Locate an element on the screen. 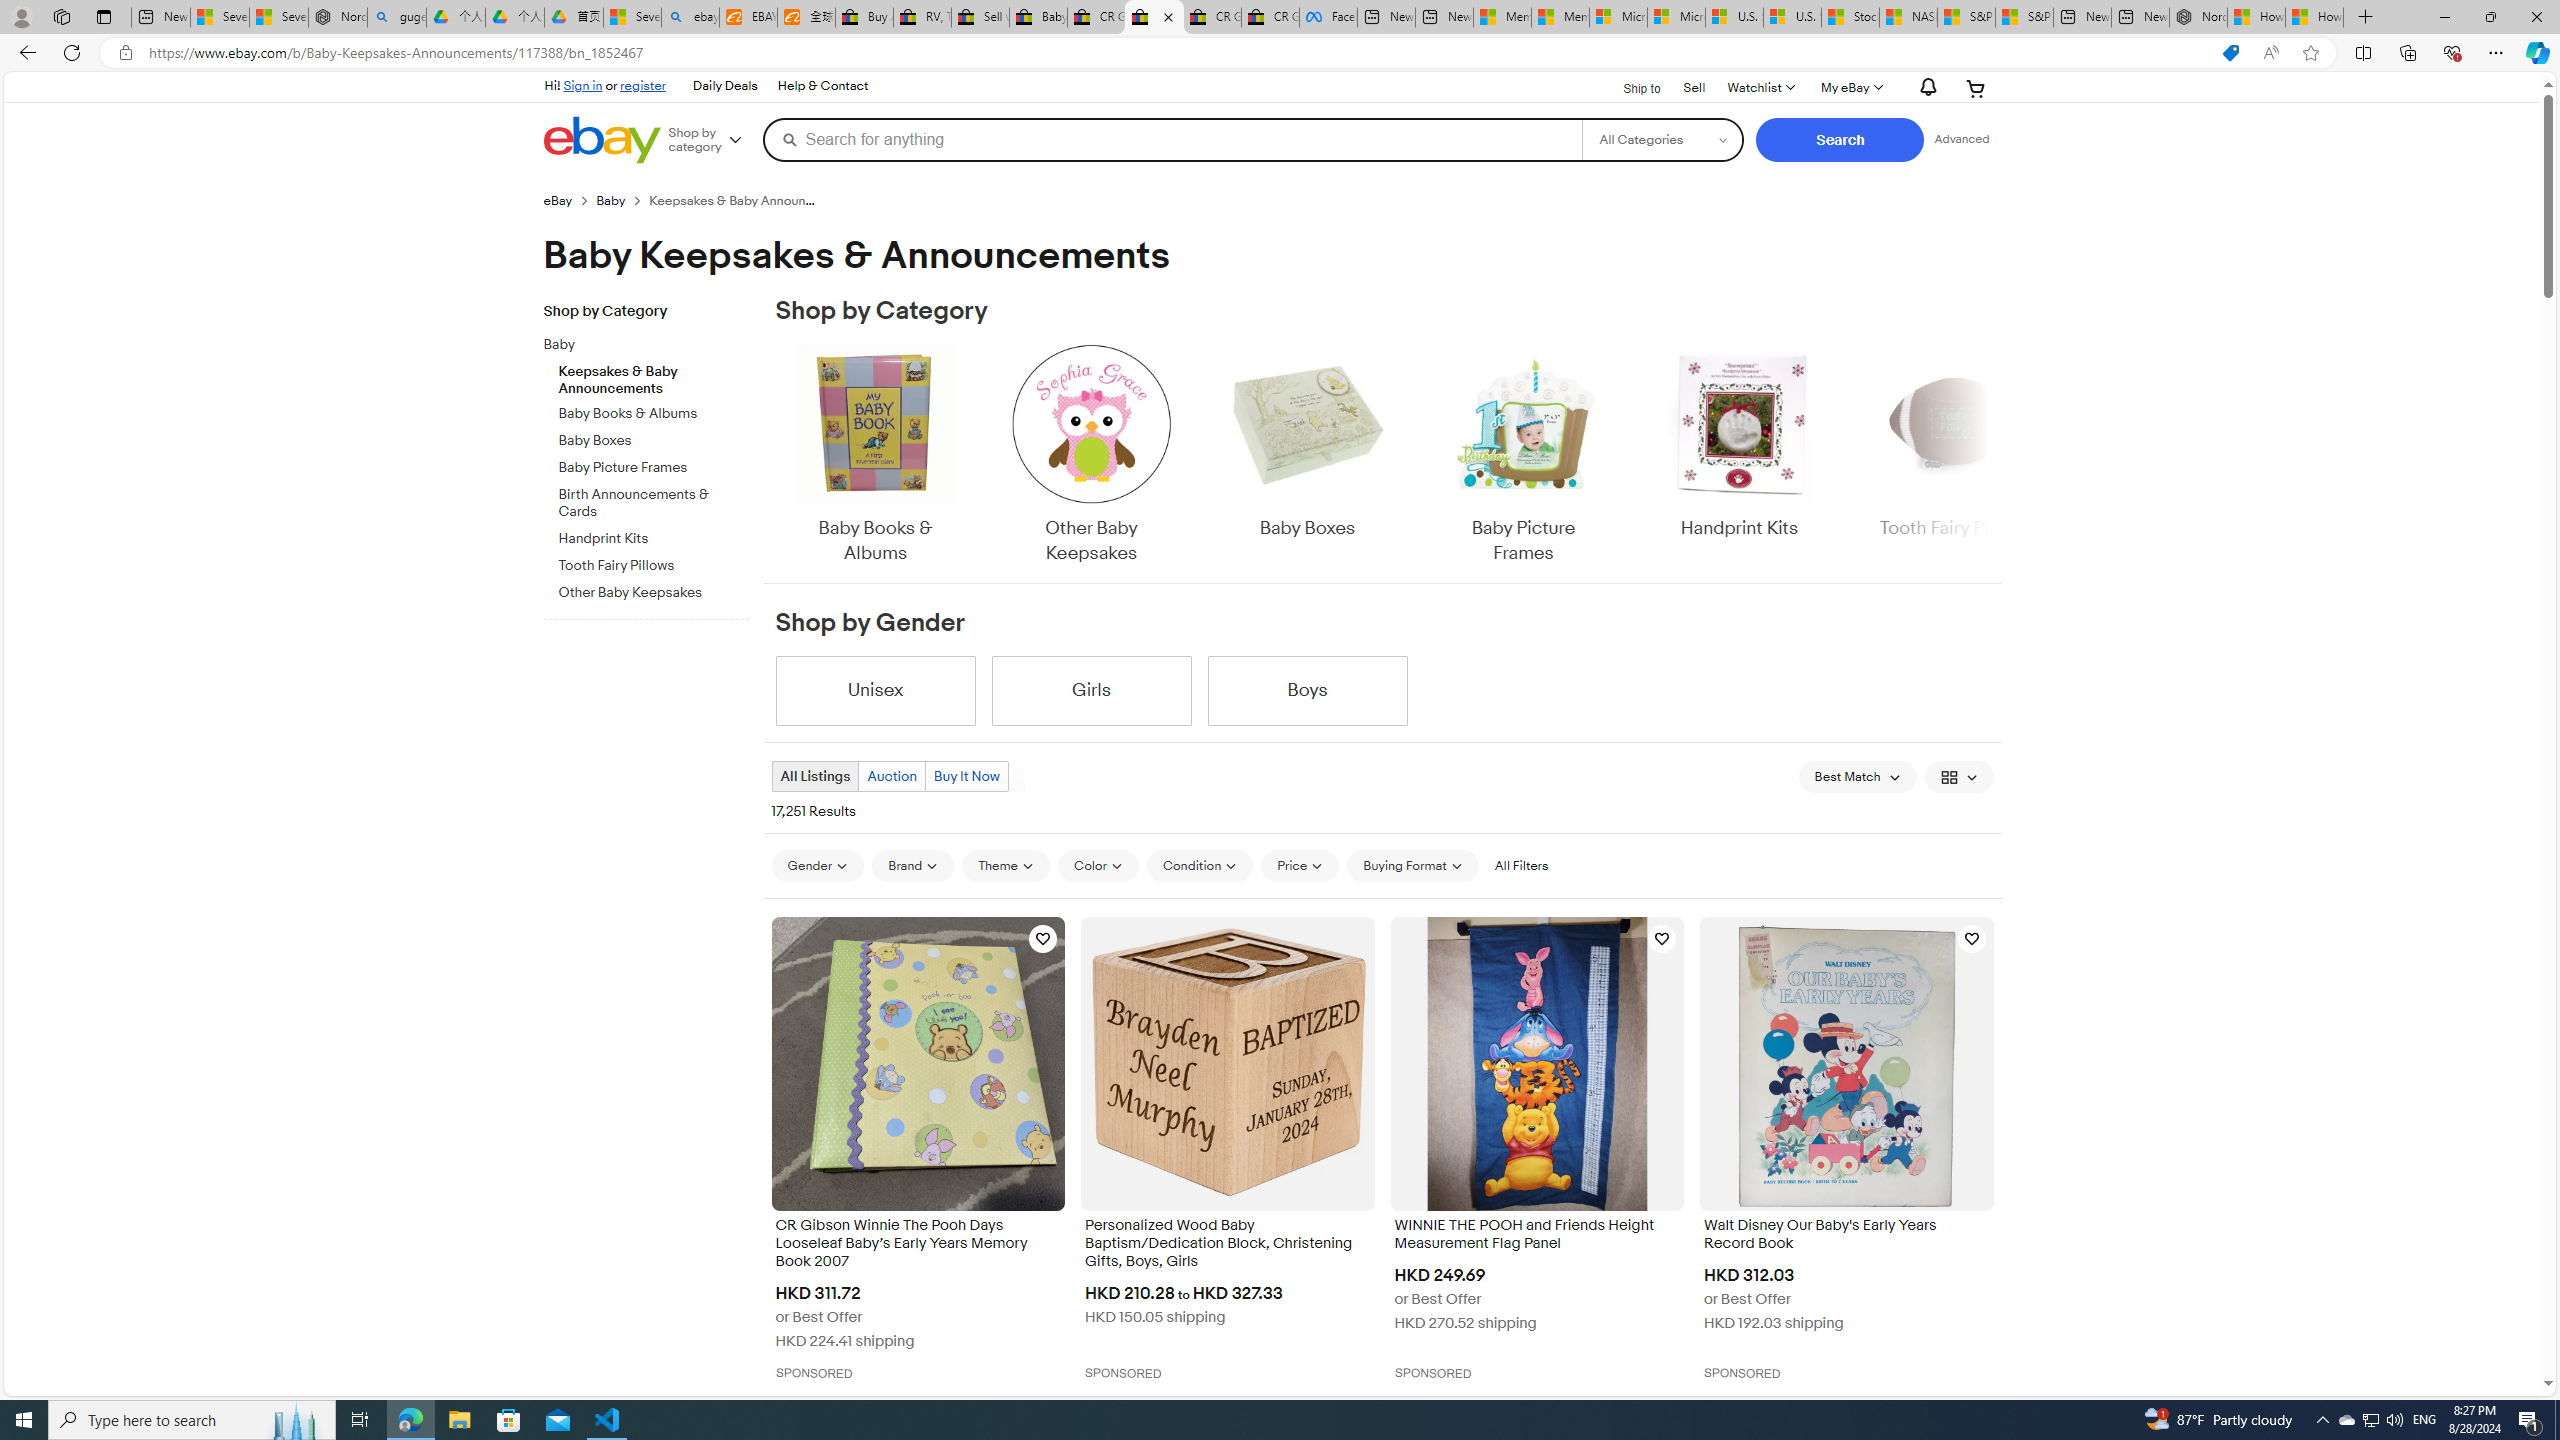  Buy It Now is located at coordinates (966, 776).